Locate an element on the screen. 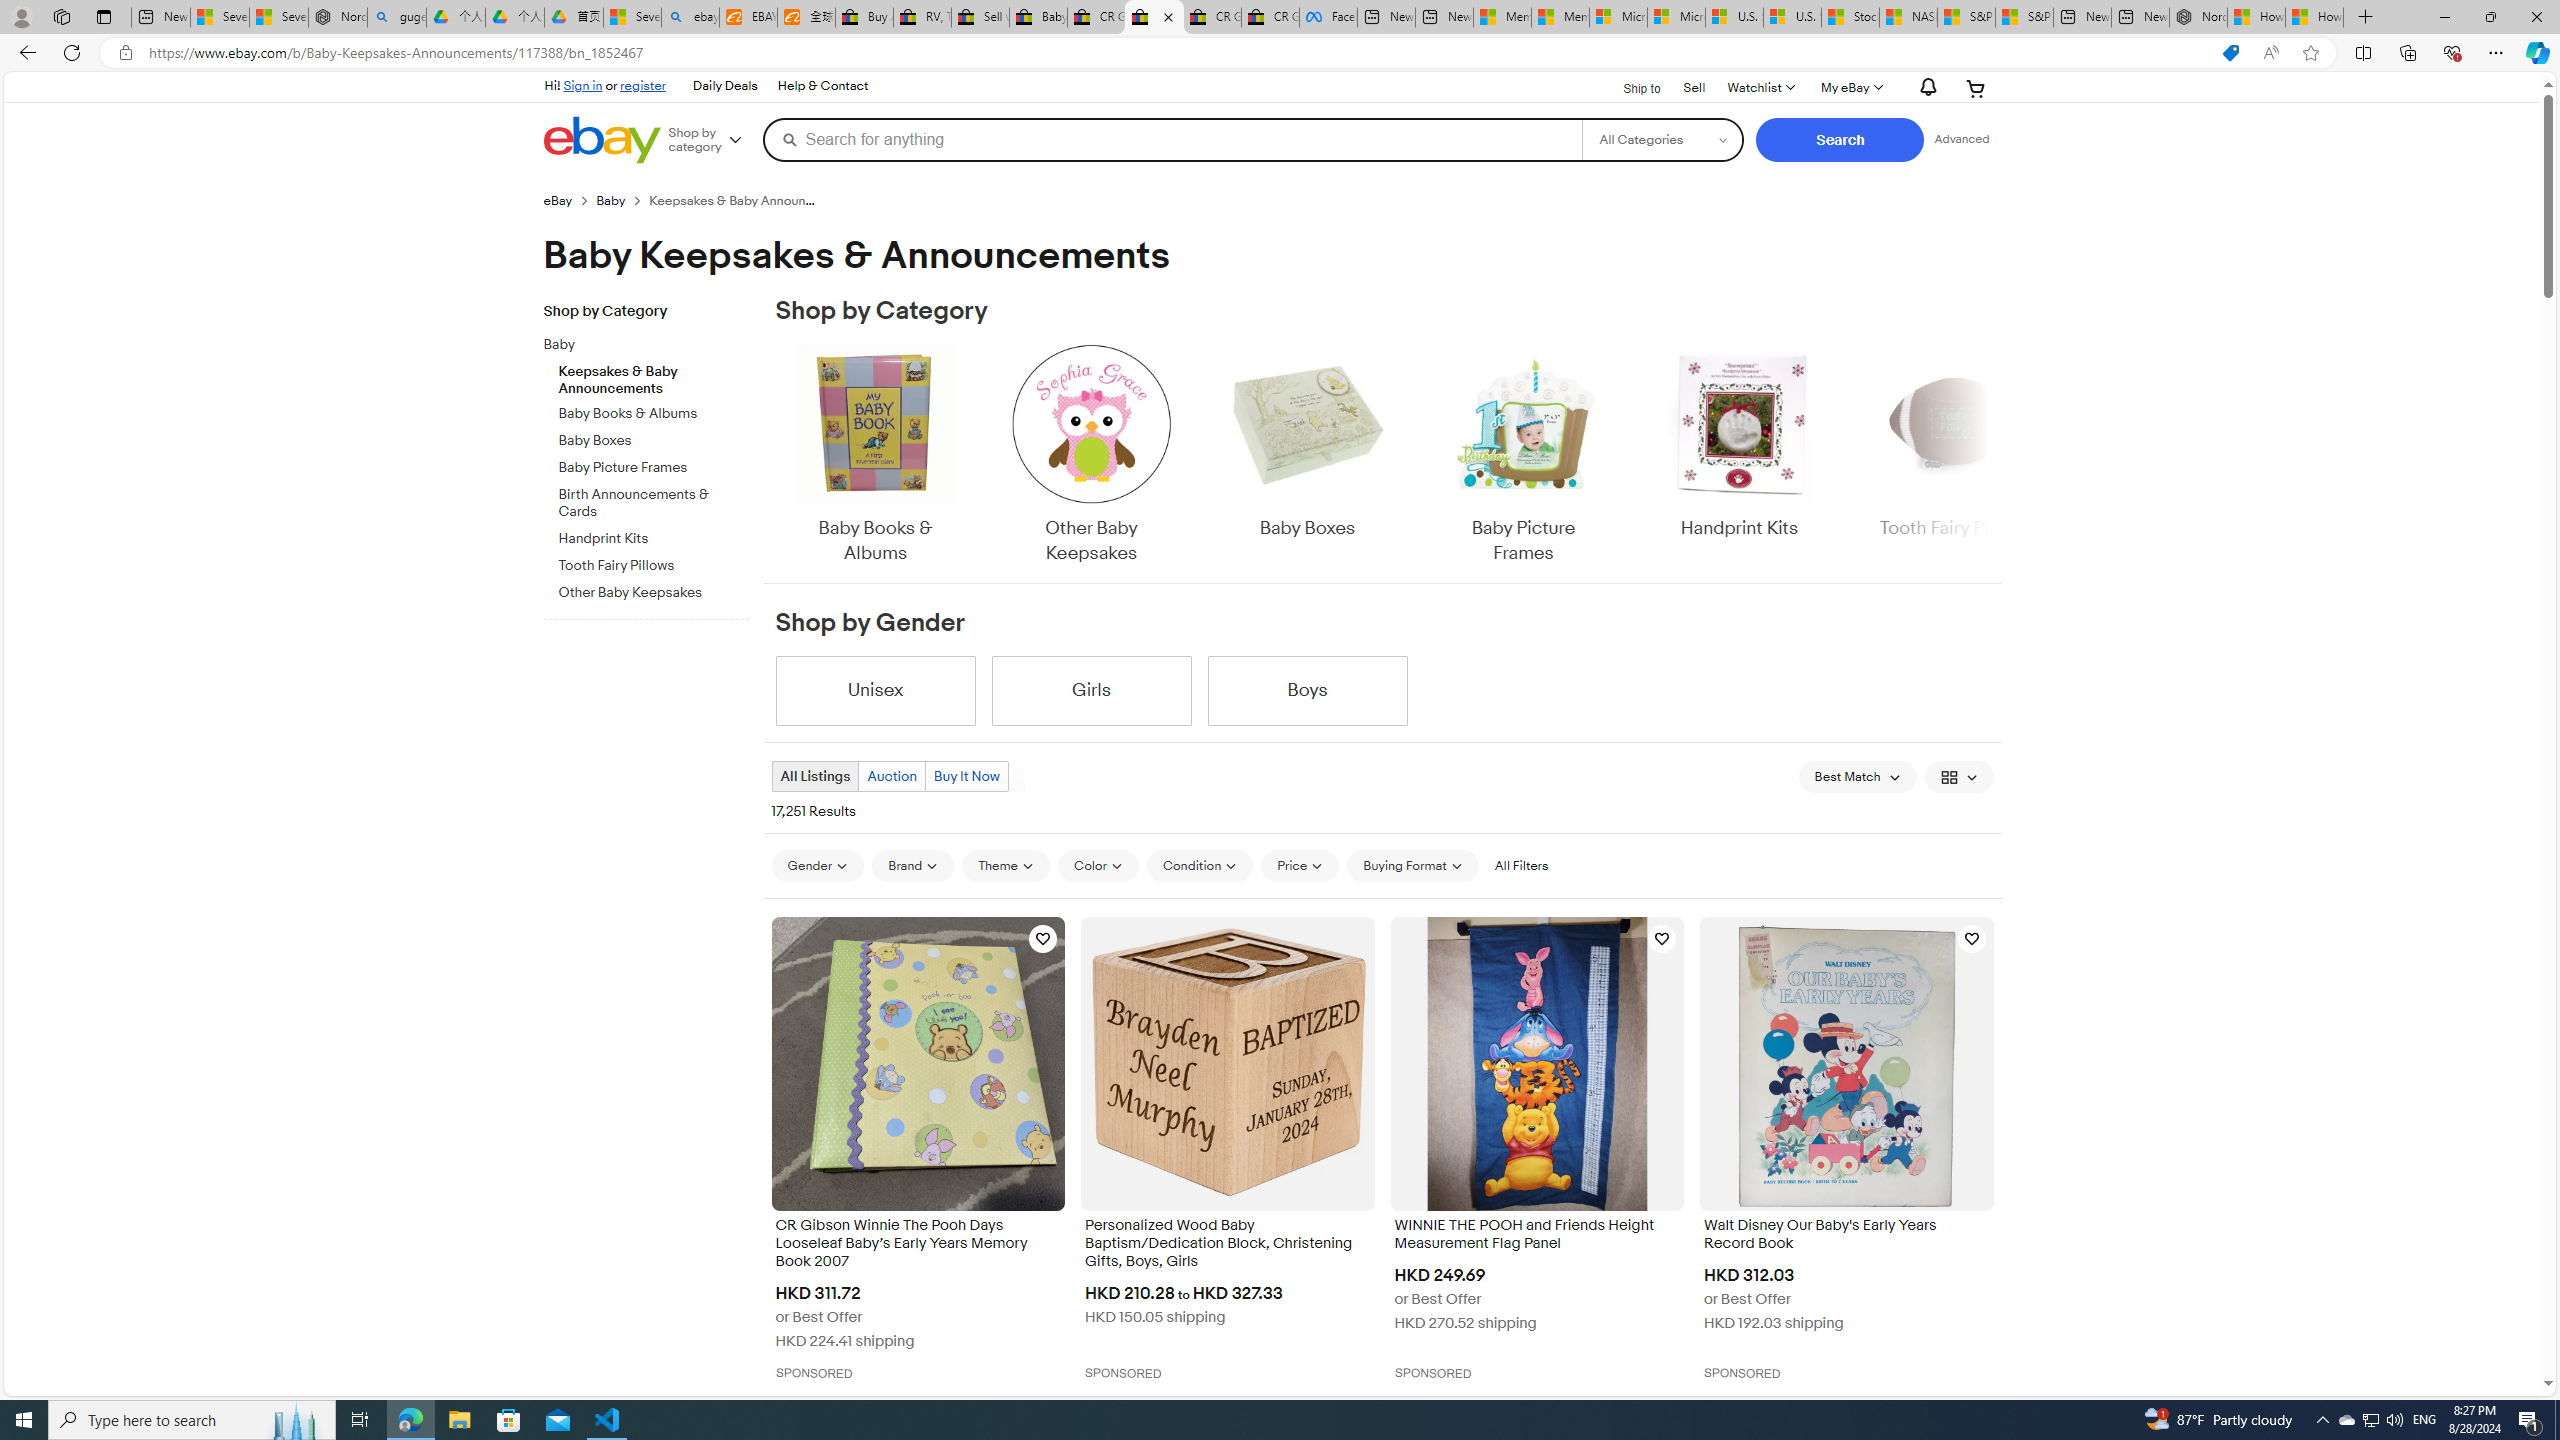  Buy It Now is located at coordinates (966, 776).